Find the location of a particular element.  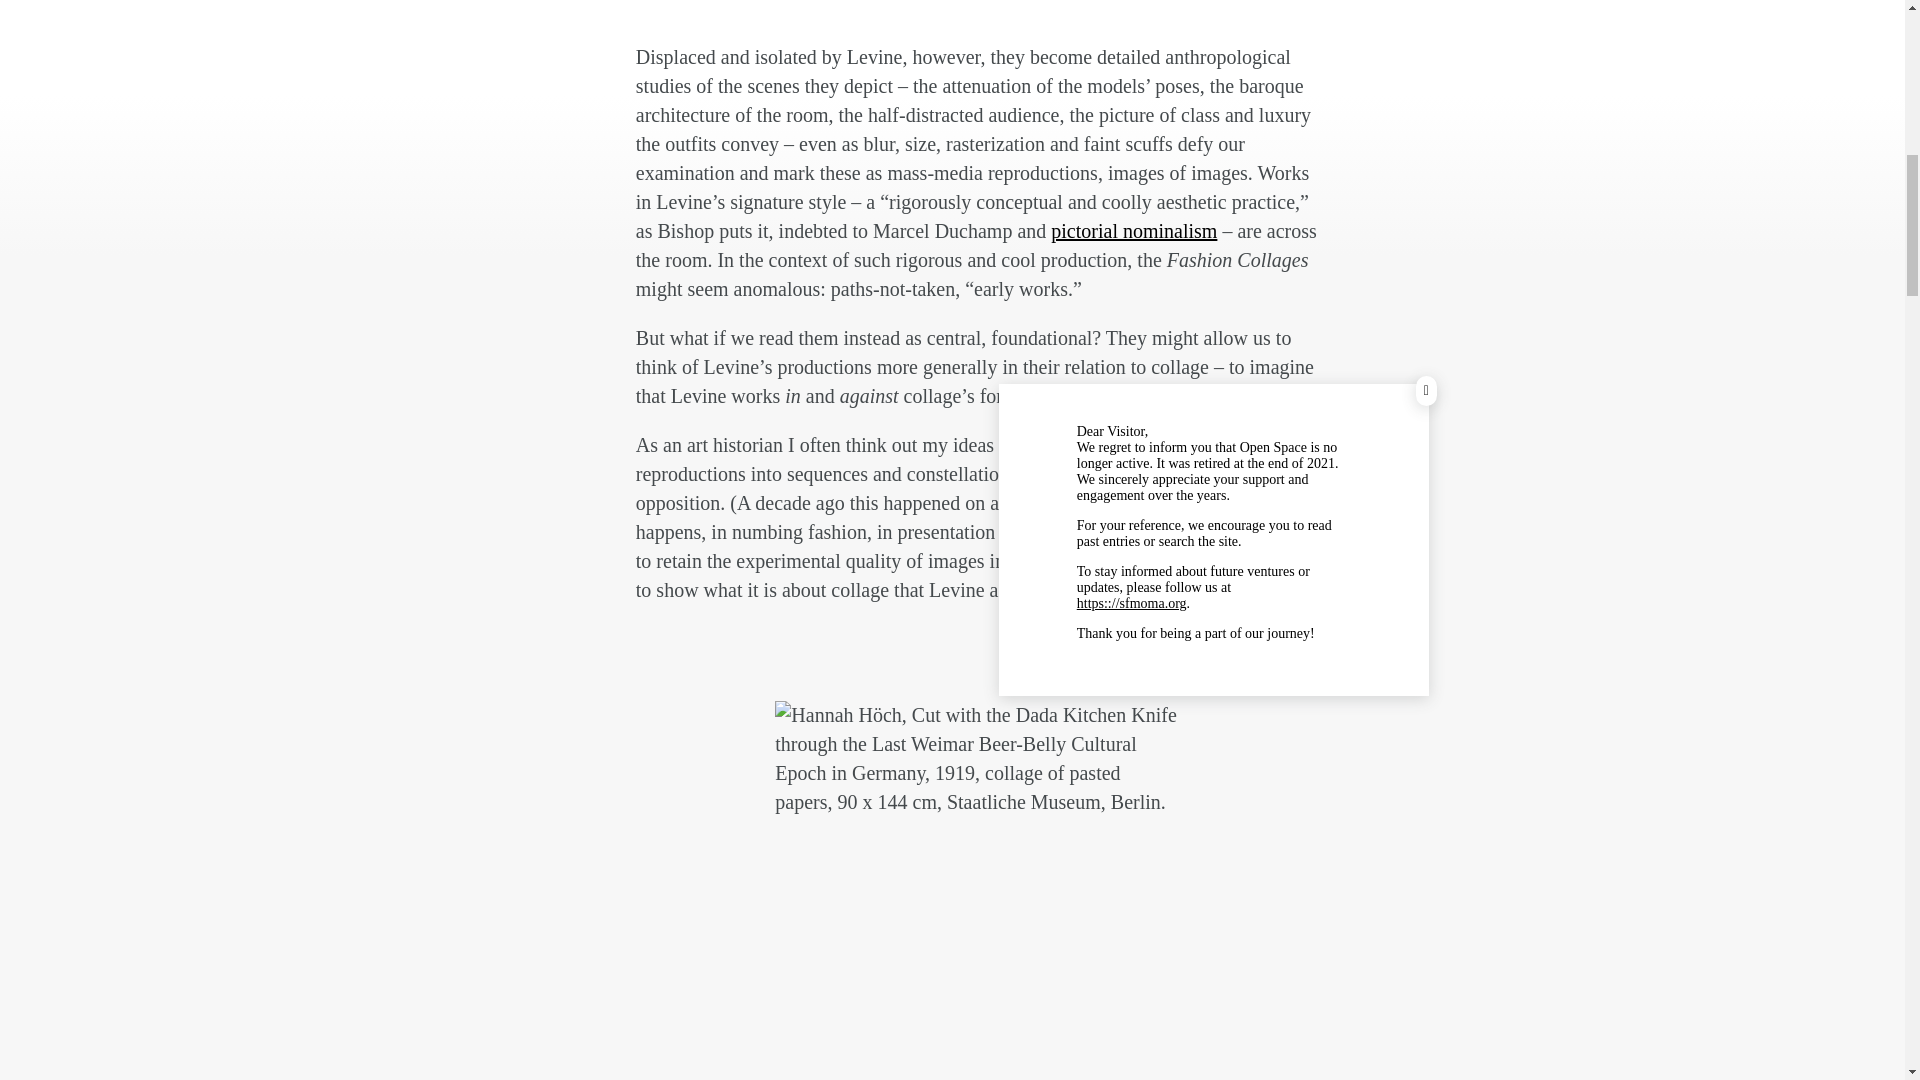

pictorial nominalism is located at coordinates (1134, 230).